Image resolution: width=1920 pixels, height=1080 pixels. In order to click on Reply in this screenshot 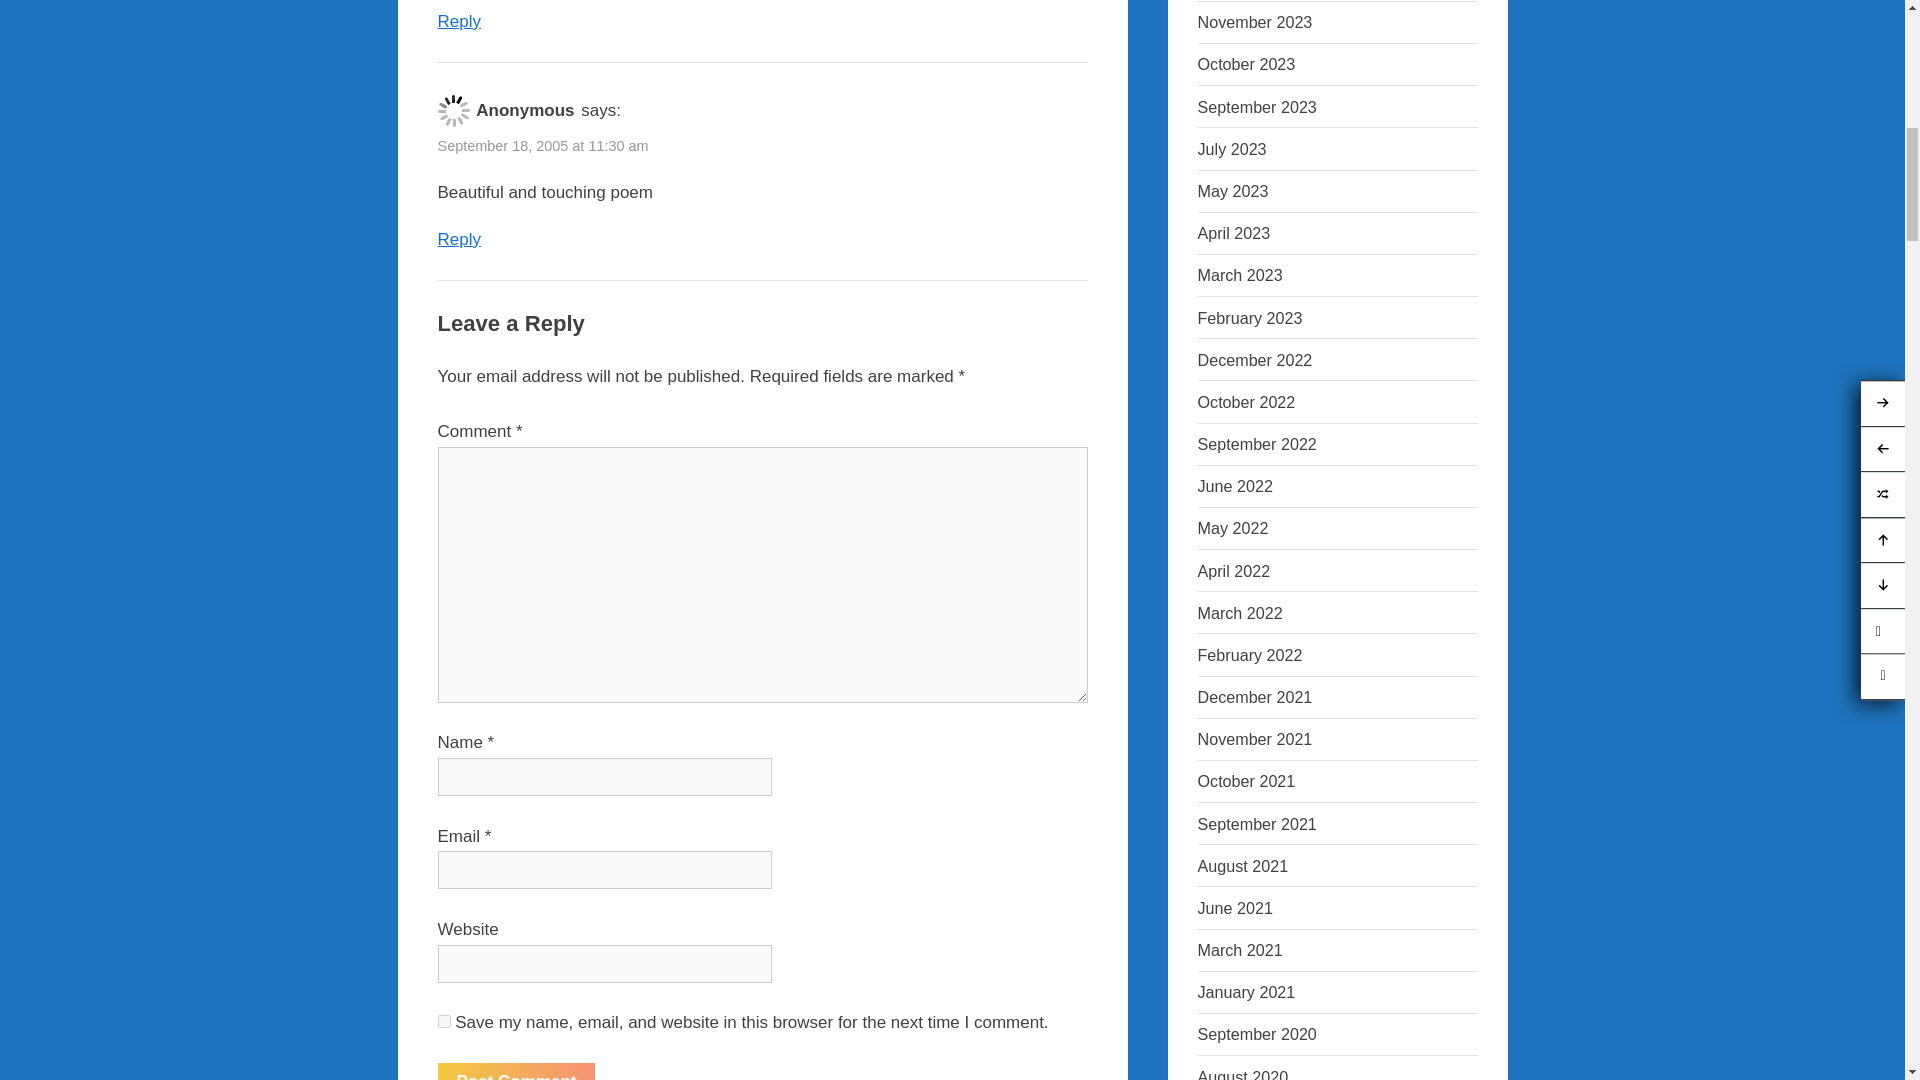, I will do `click(459, 21)`.